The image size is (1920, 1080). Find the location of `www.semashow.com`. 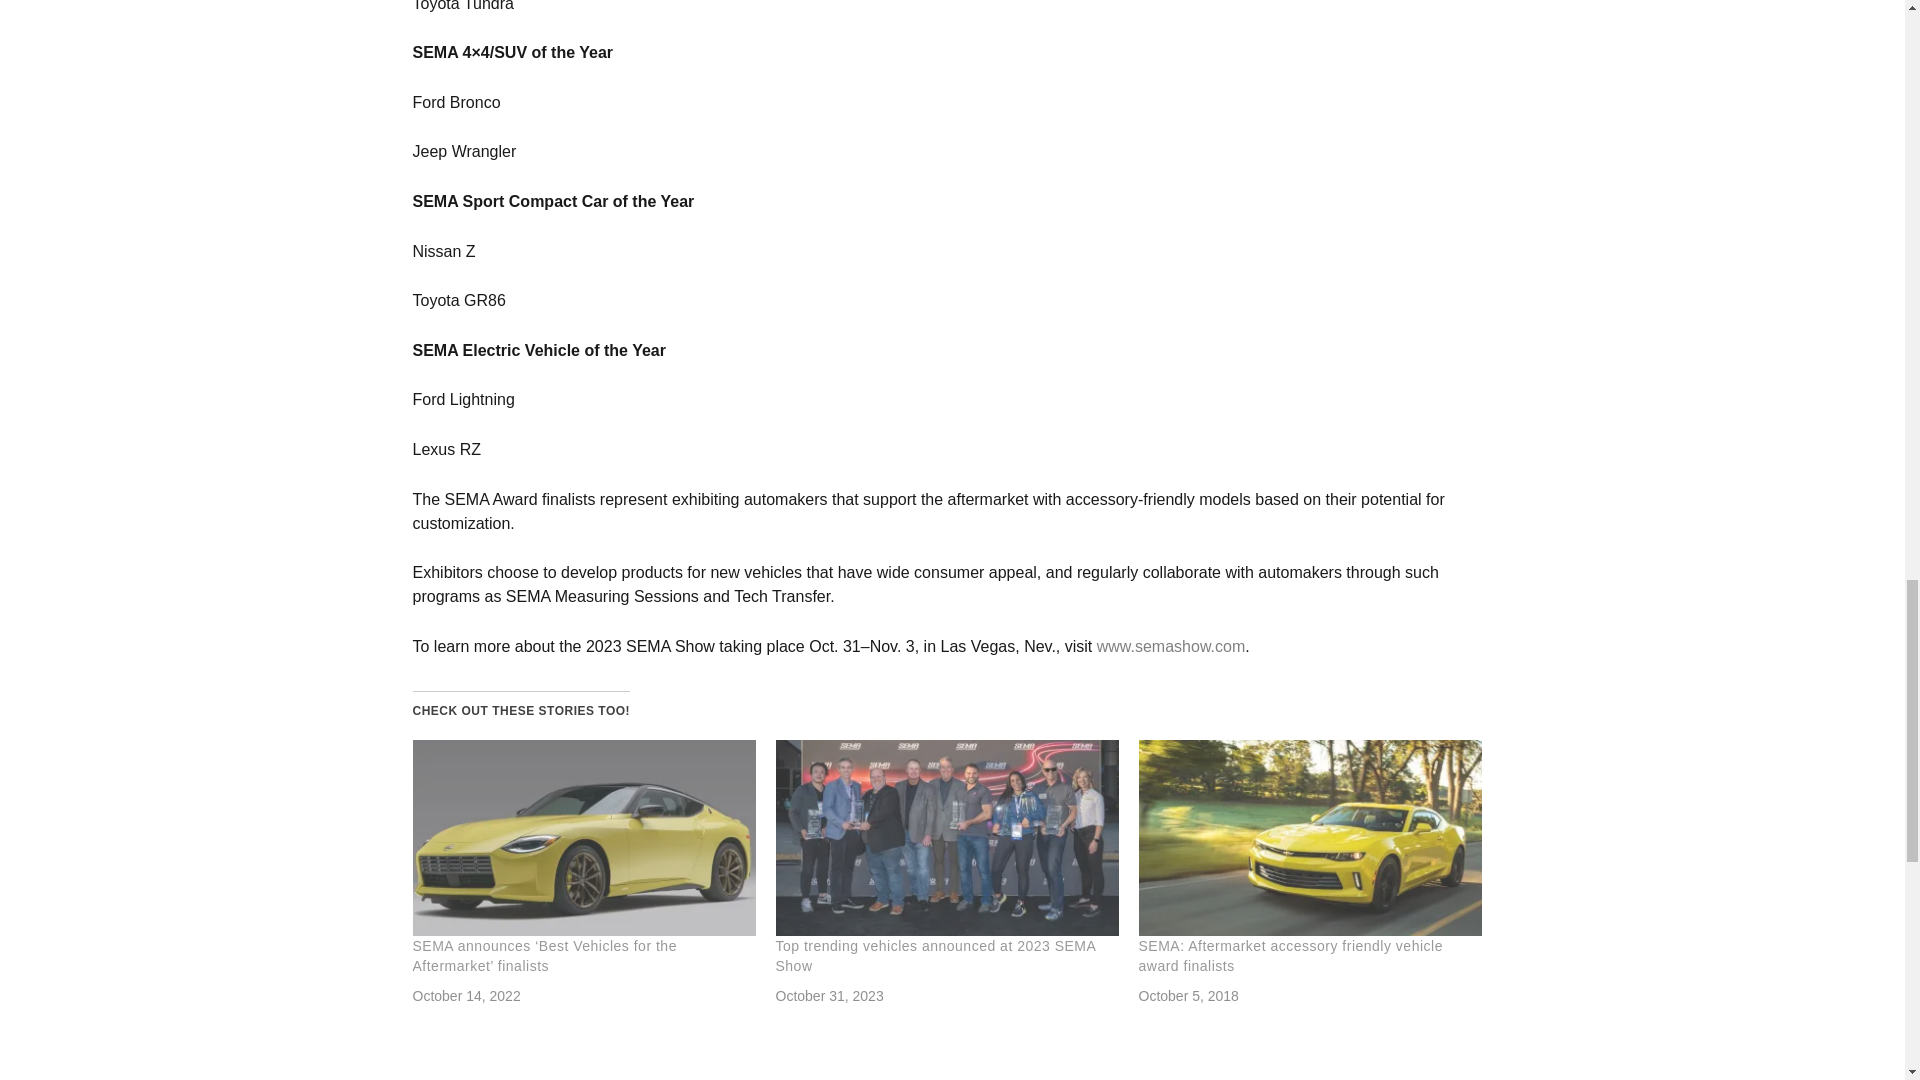

www.semashow.com is located at coordinates (1171, 646).